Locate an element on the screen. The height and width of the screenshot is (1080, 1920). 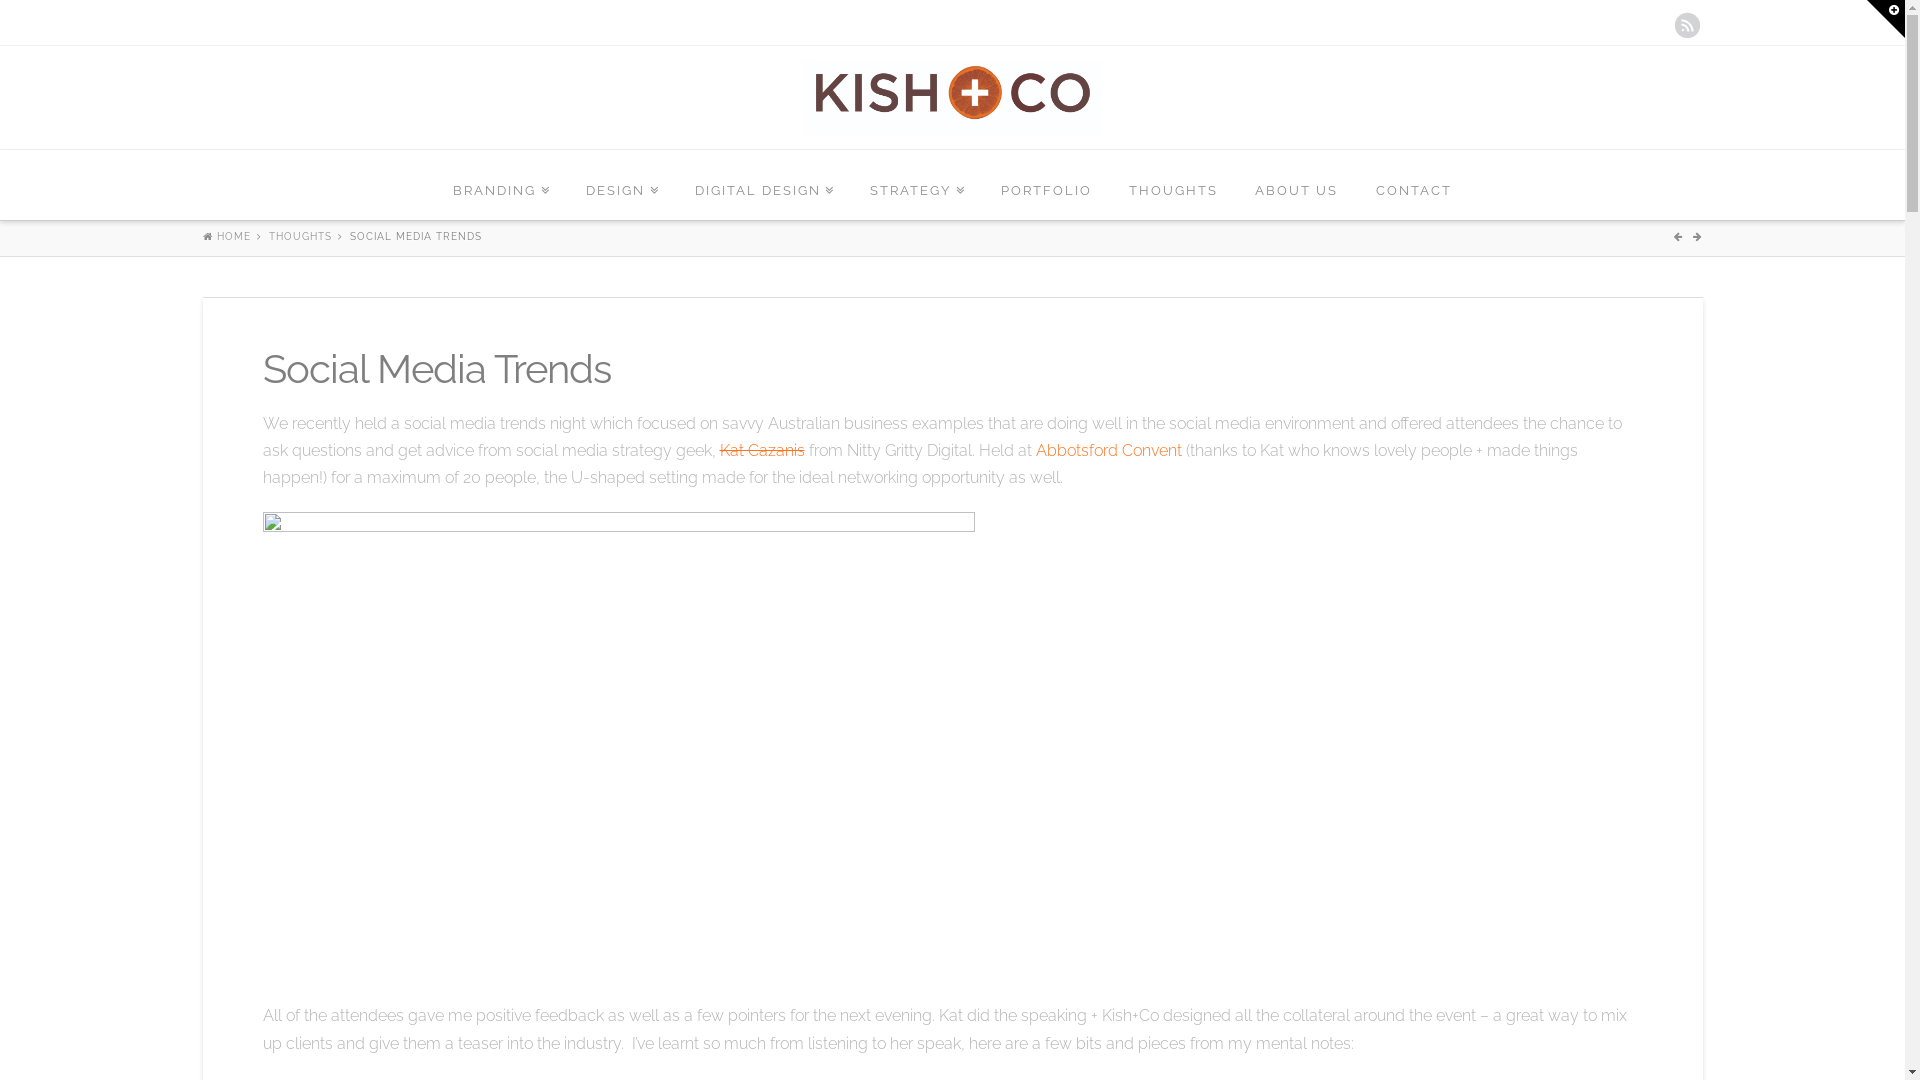
Next Post is located at coordinates (1697, 236).